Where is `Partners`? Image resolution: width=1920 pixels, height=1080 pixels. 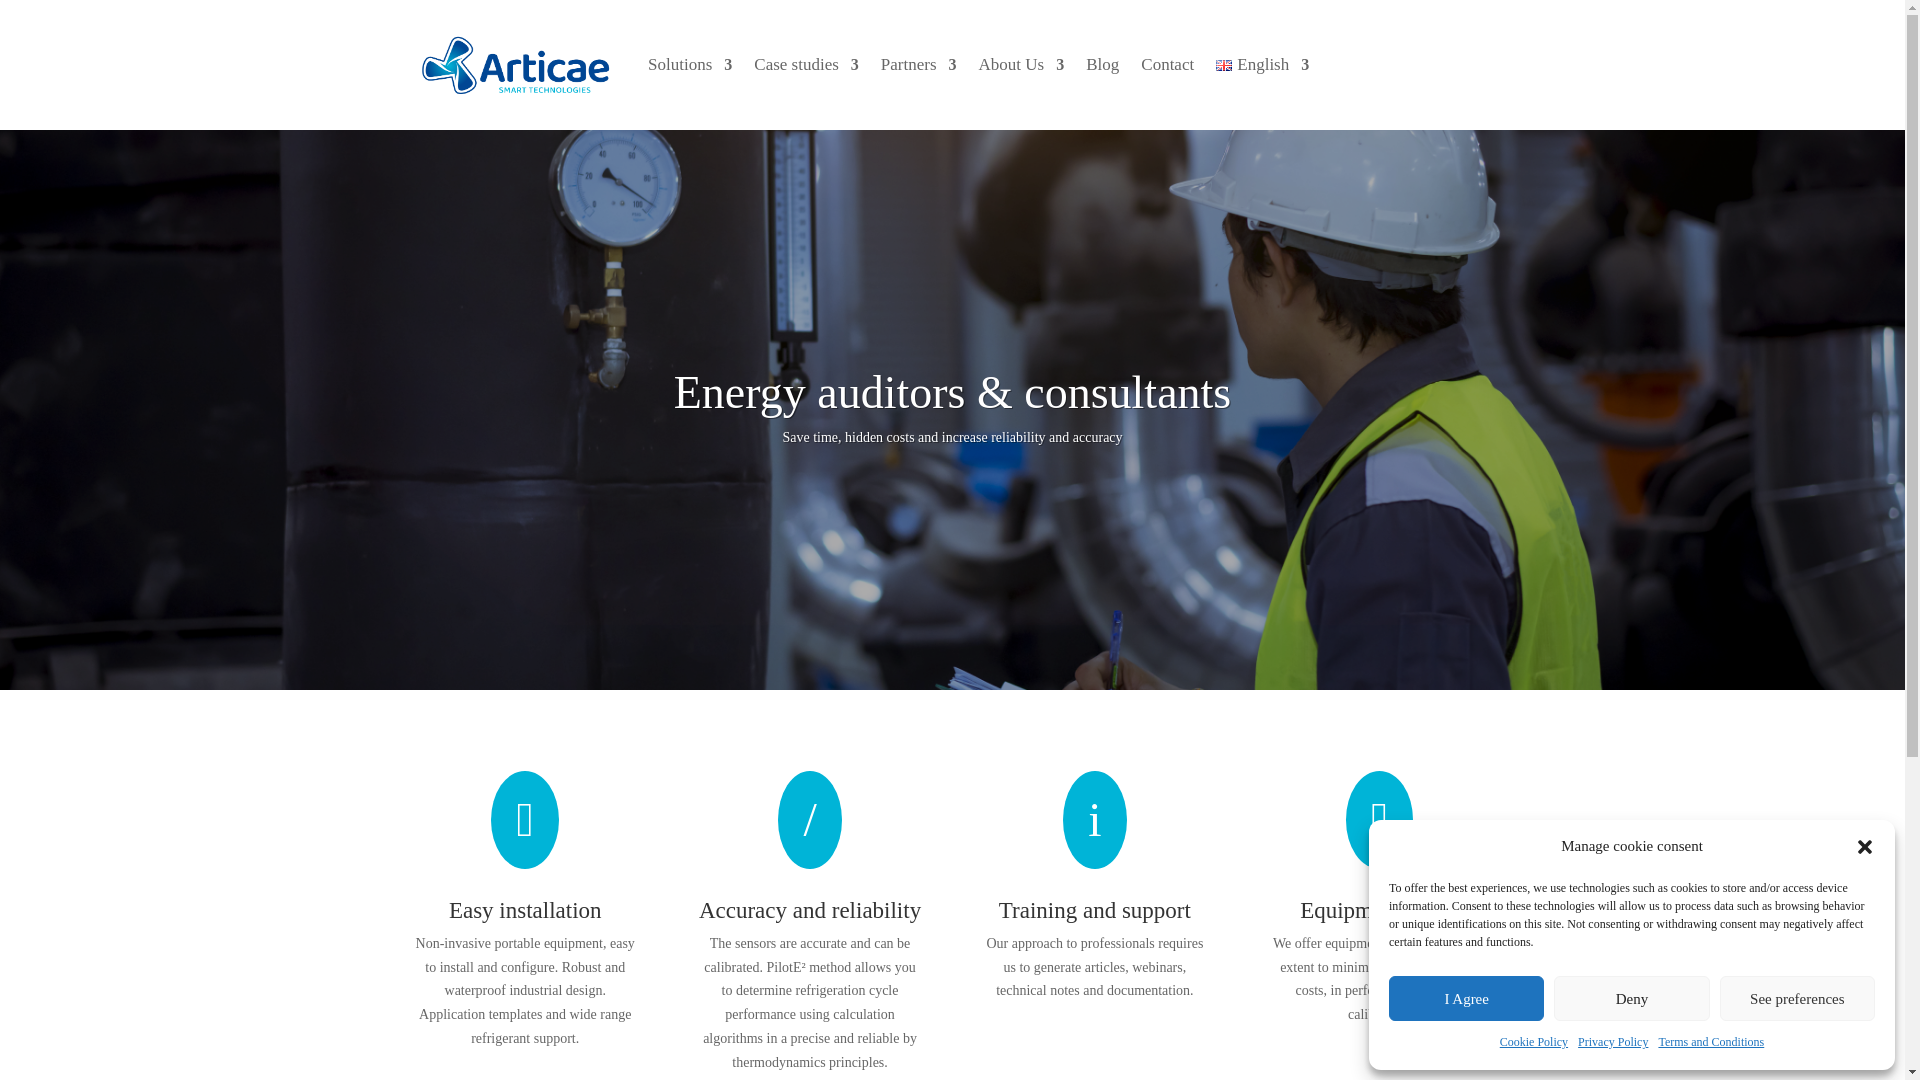
Partners is located at coordinates (918, 64).